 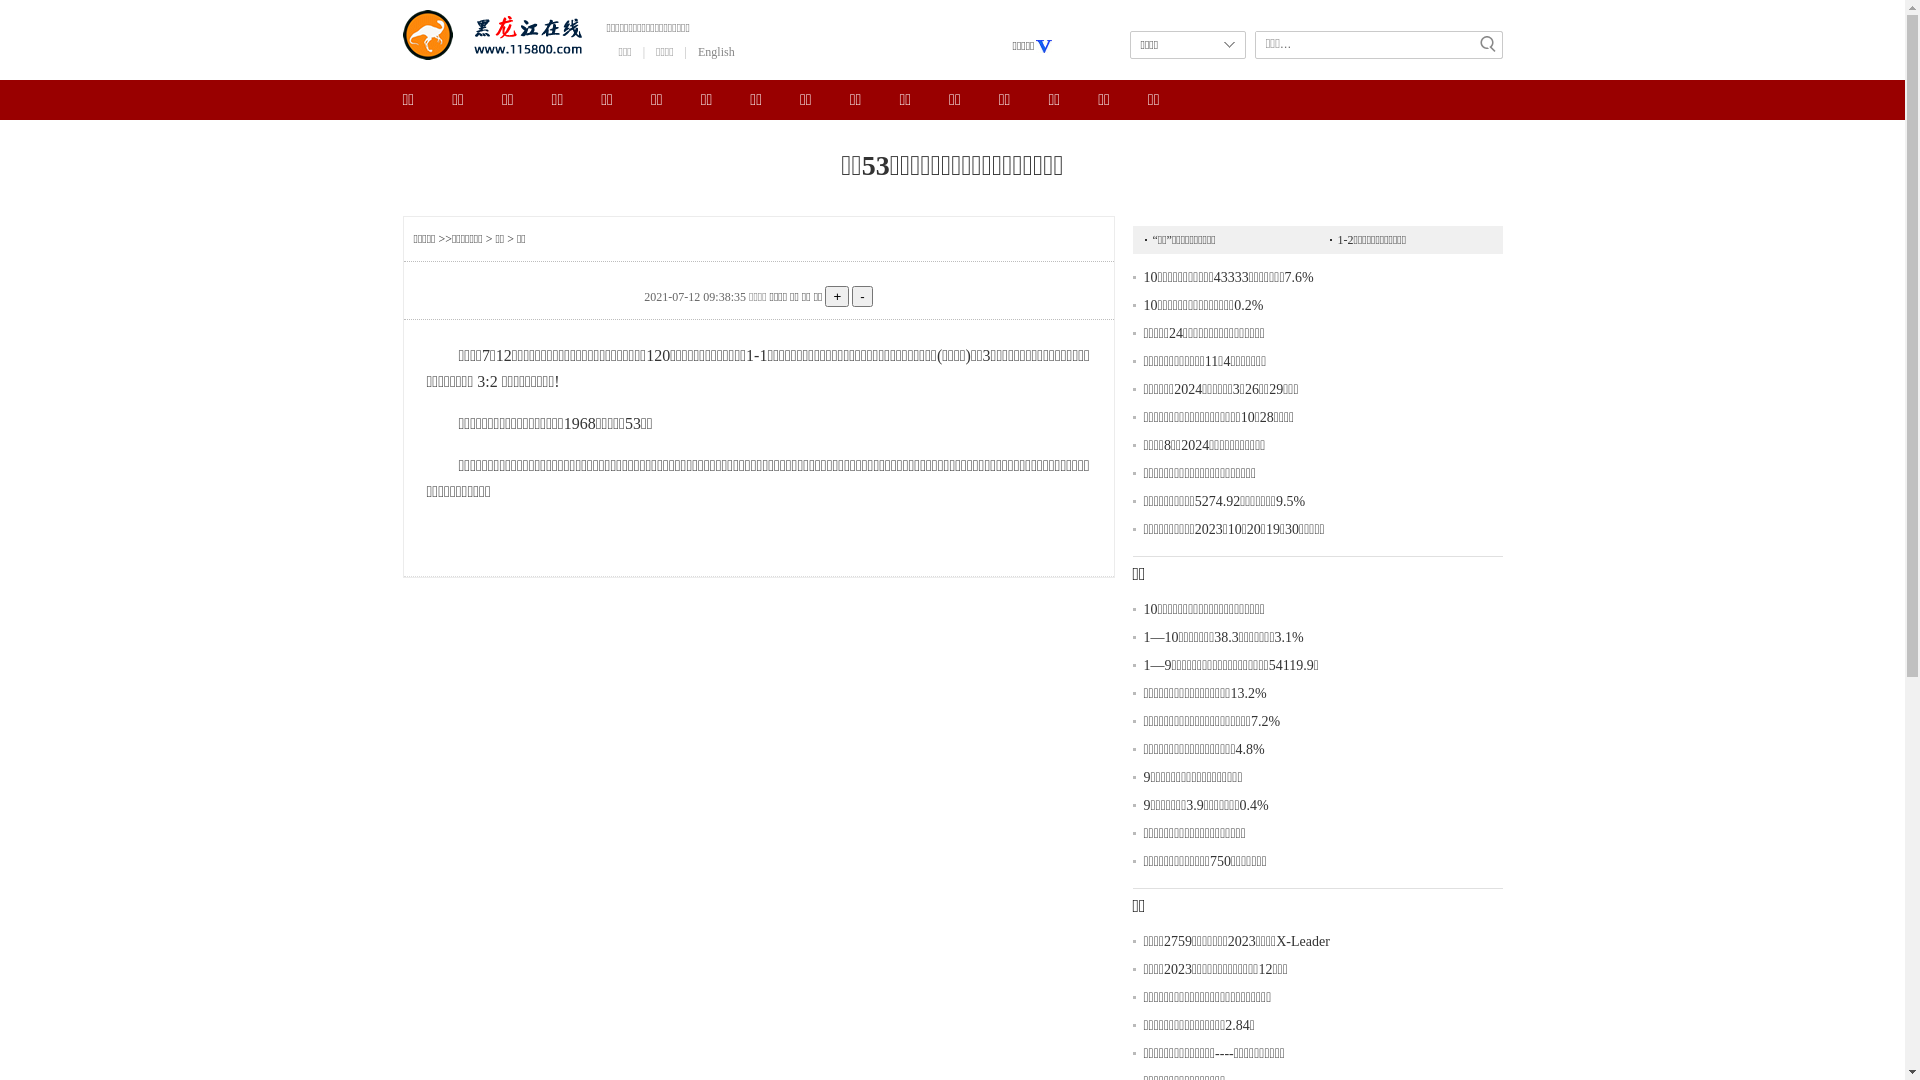 I want to click on English, so click(x=716, y=52).